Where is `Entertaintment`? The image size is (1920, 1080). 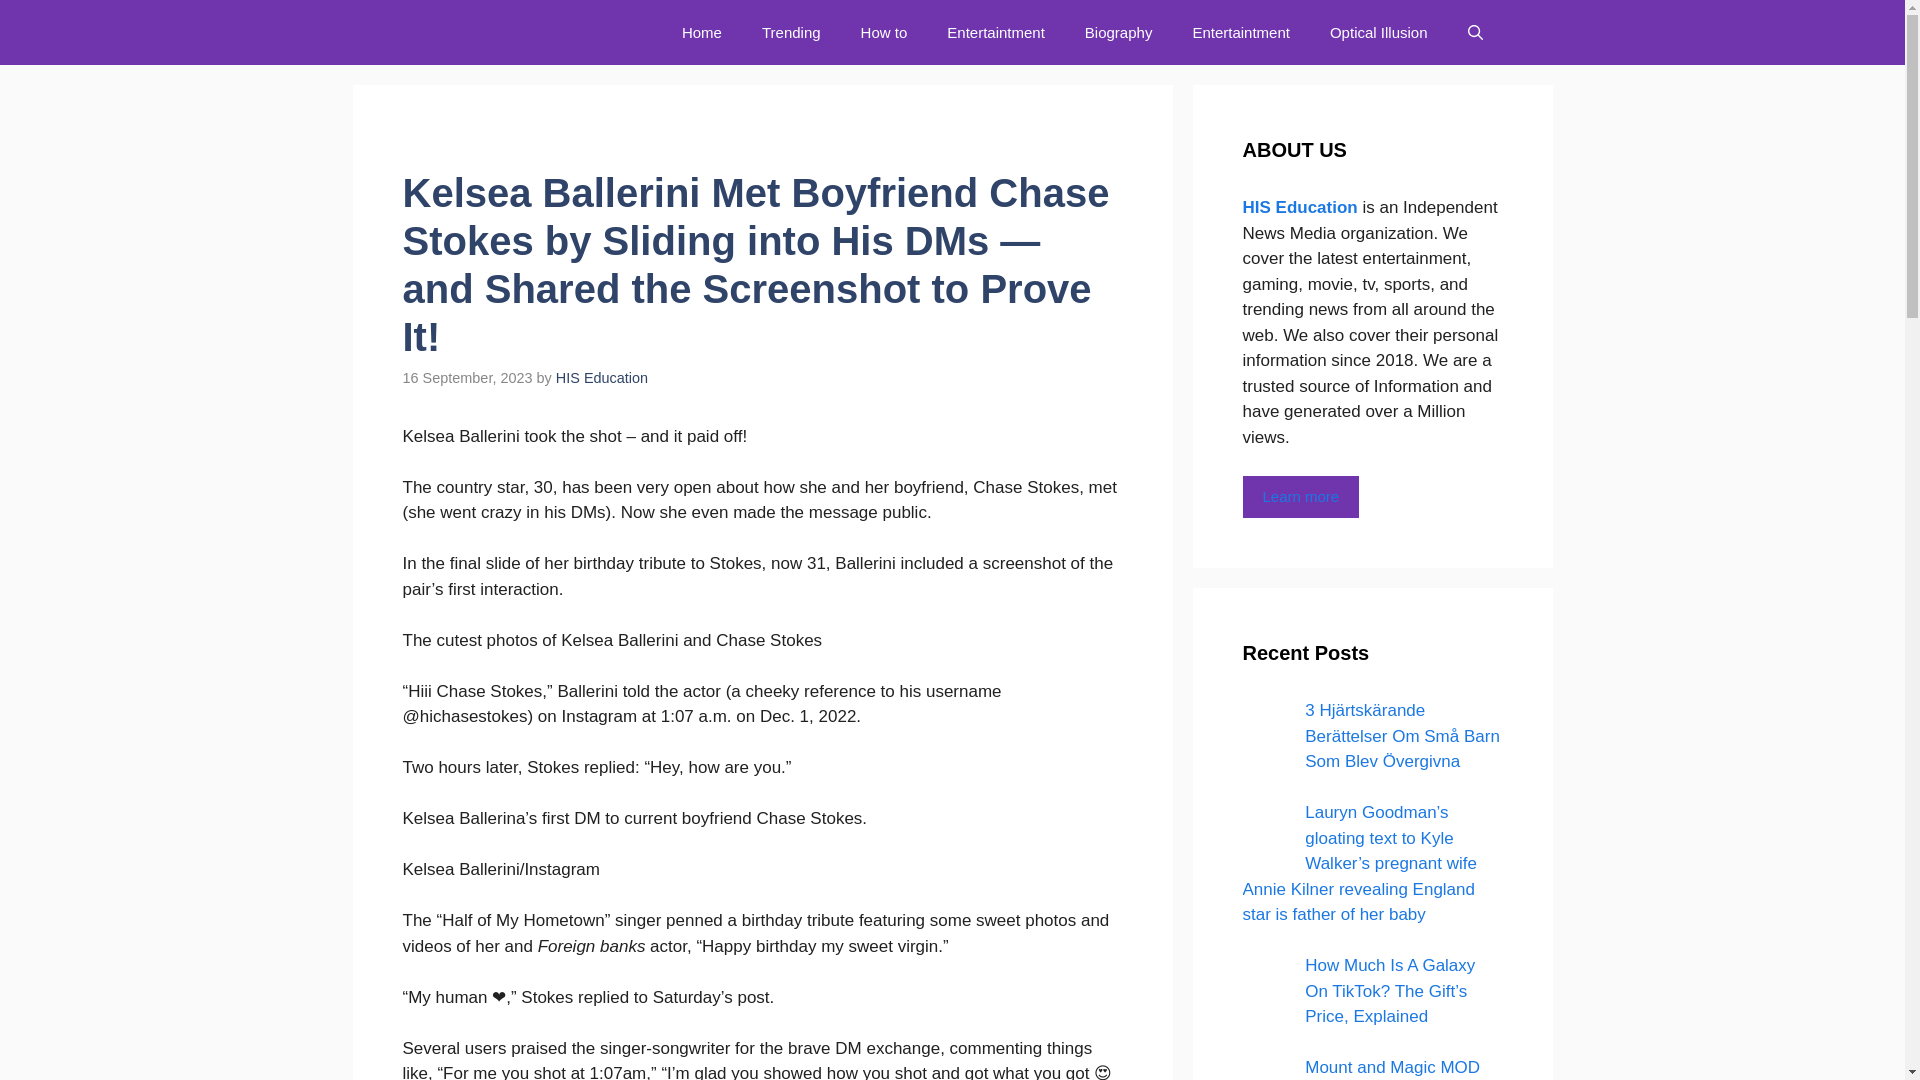 Entertaintment is located at coordinates (1240, 32).